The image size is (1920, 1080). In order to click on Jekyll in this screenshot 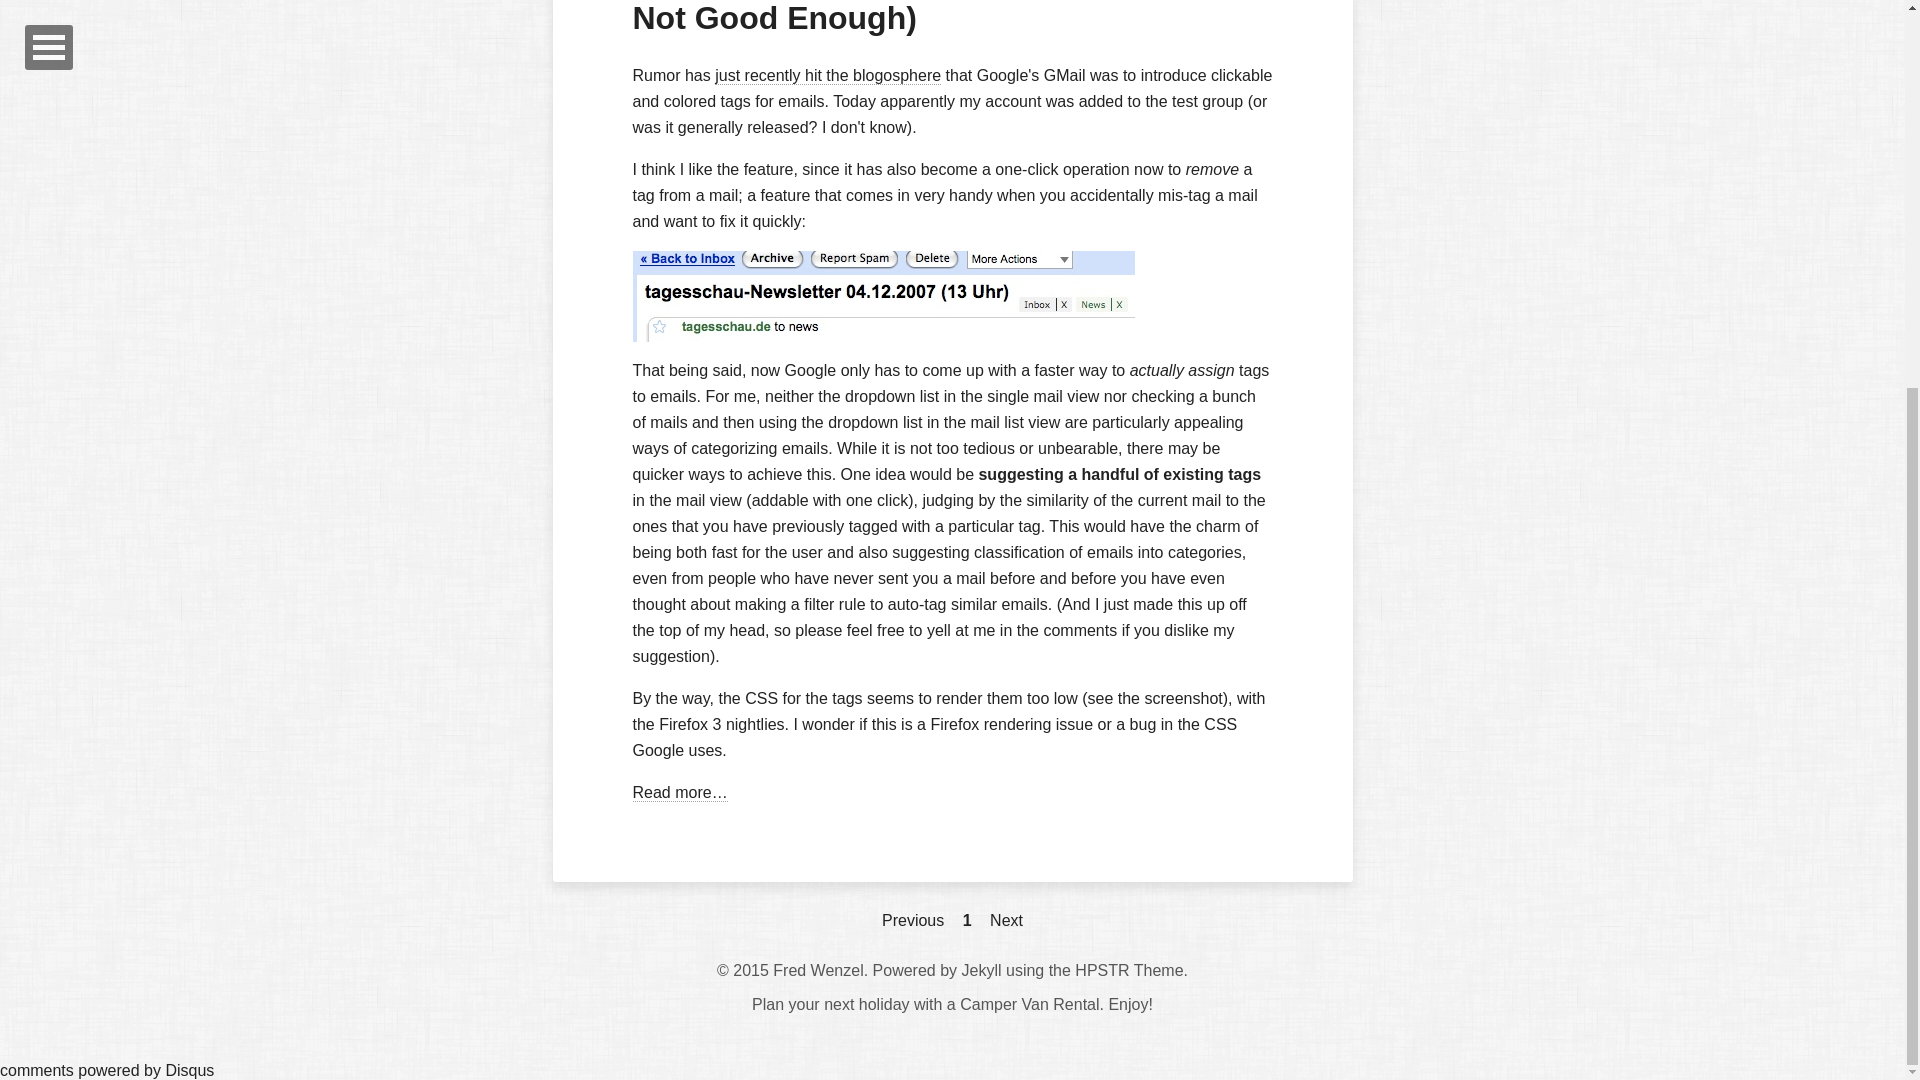, I will do `click(982, 970)`.